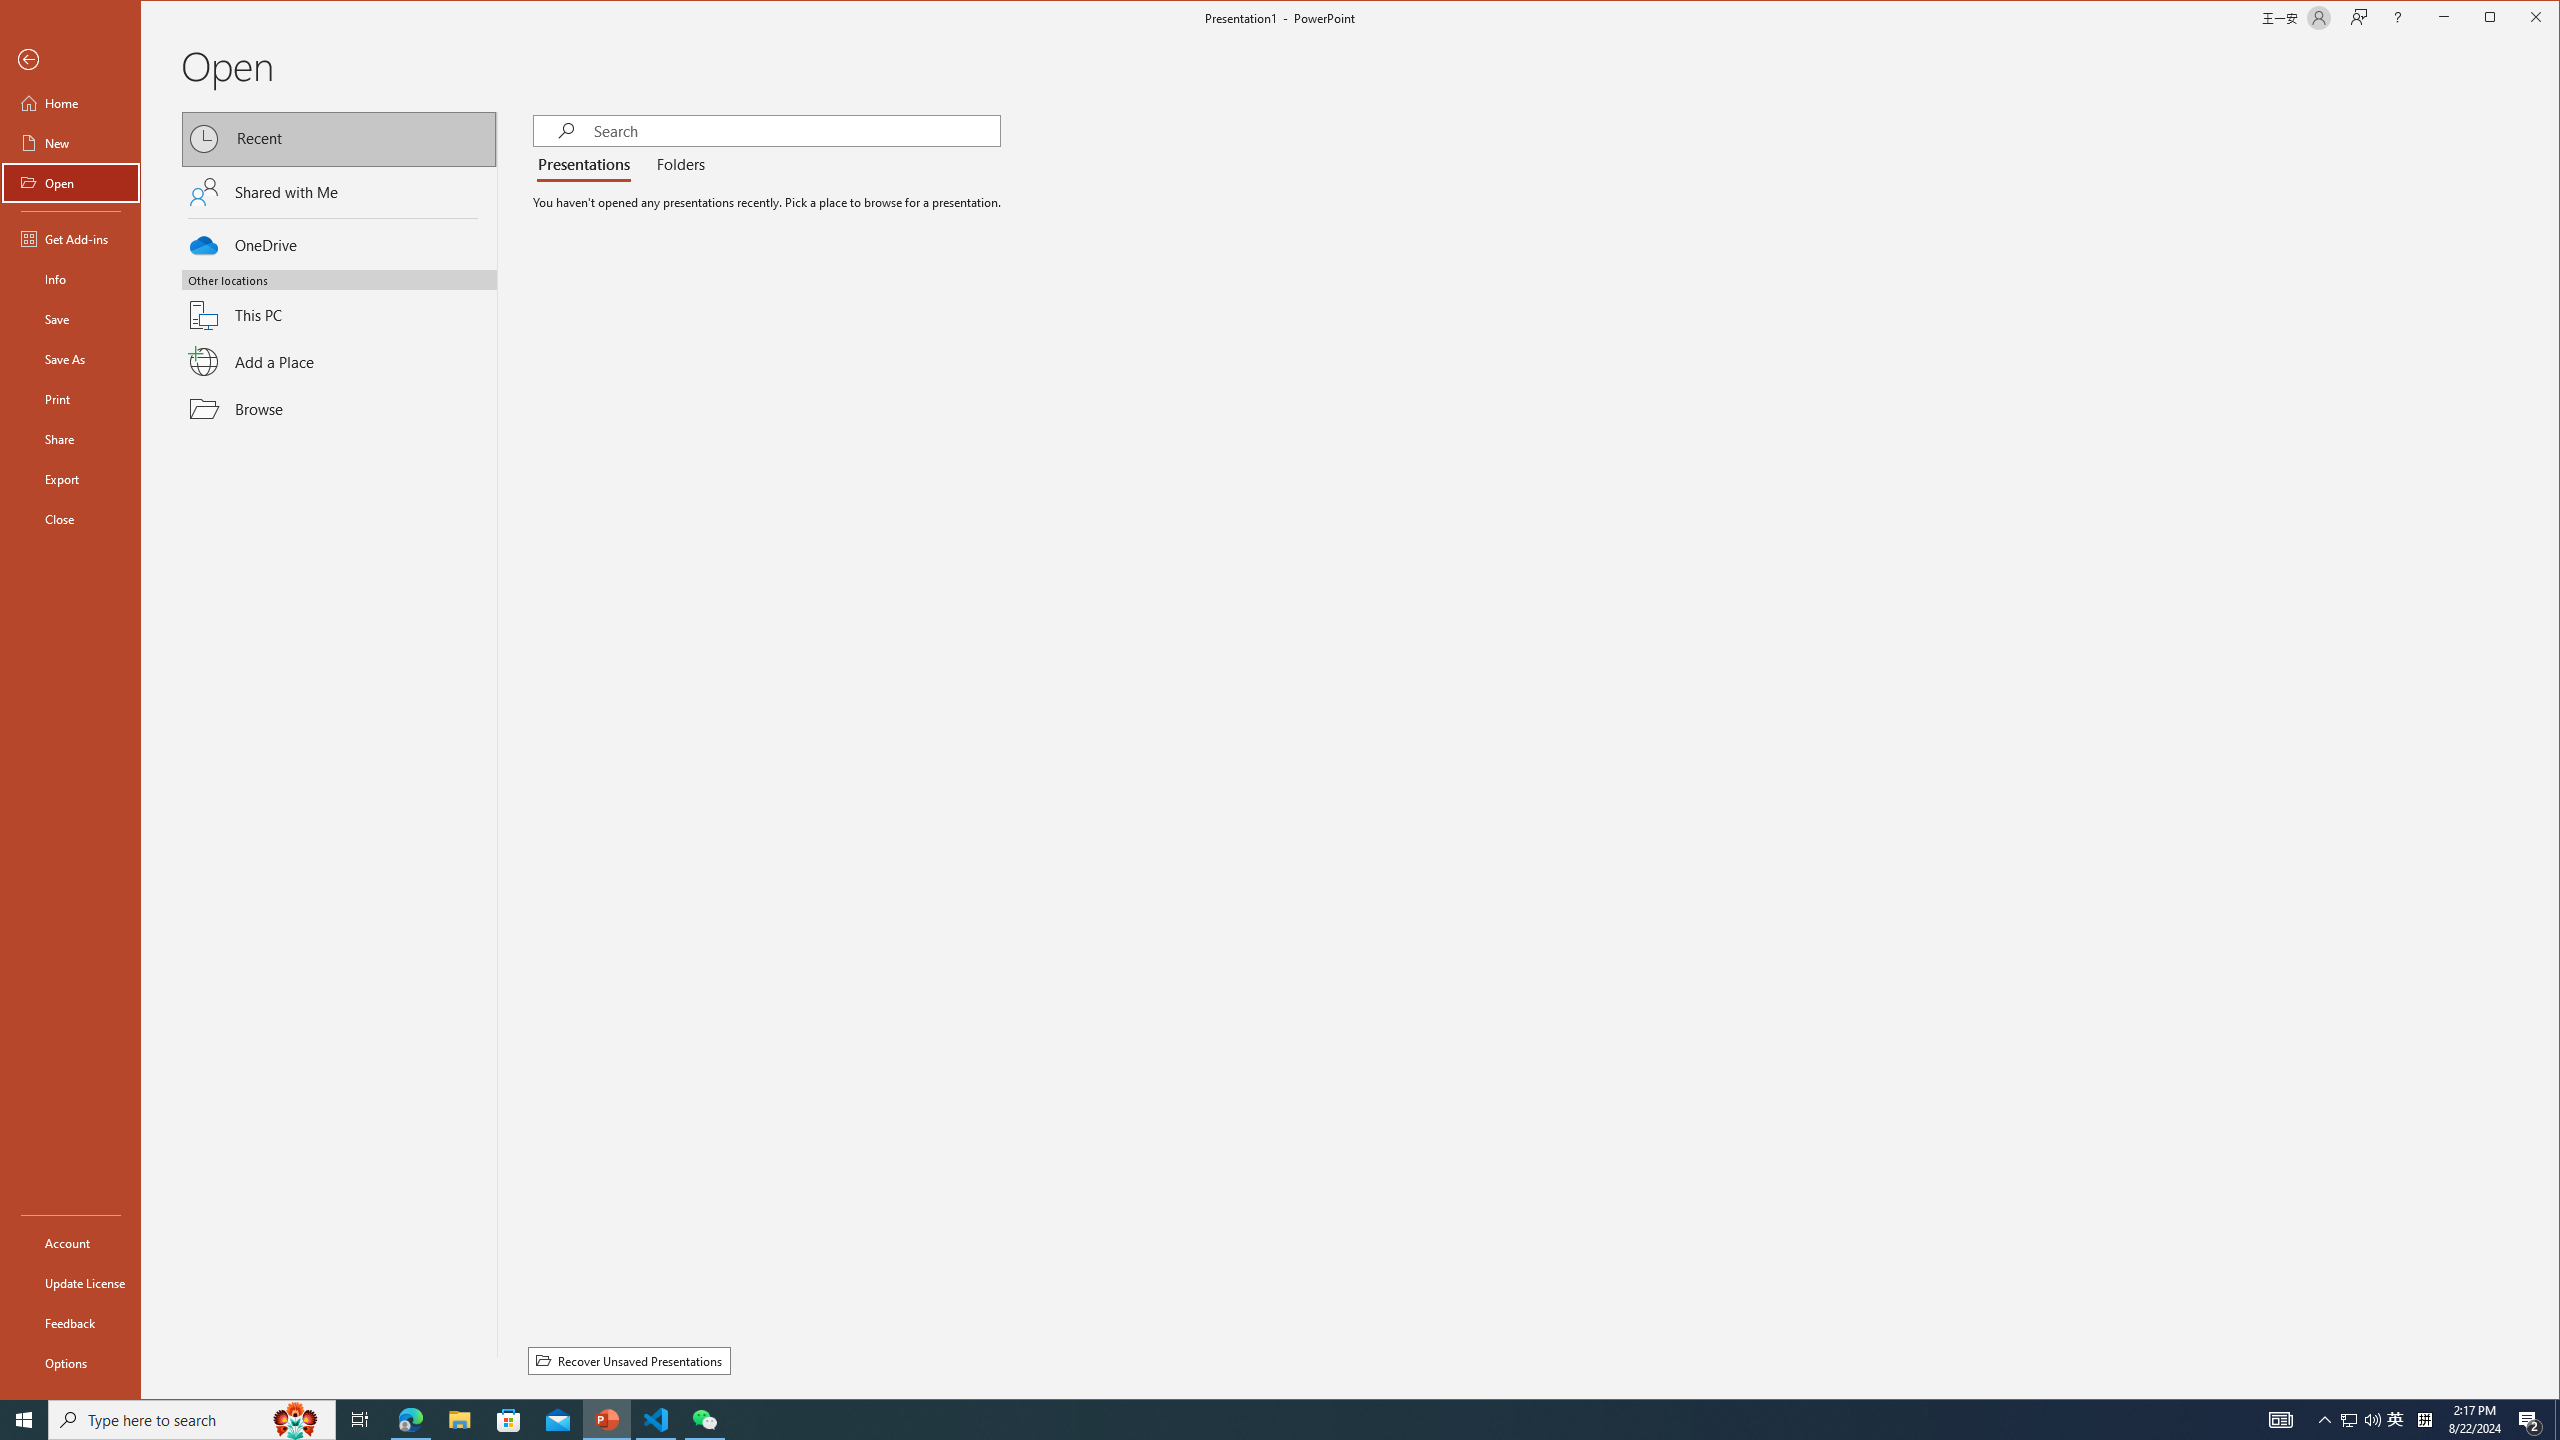 Image resolution: width=2560 pixels, height=1440 pixels. I want to click on Shared with Me, so click(340, 192).